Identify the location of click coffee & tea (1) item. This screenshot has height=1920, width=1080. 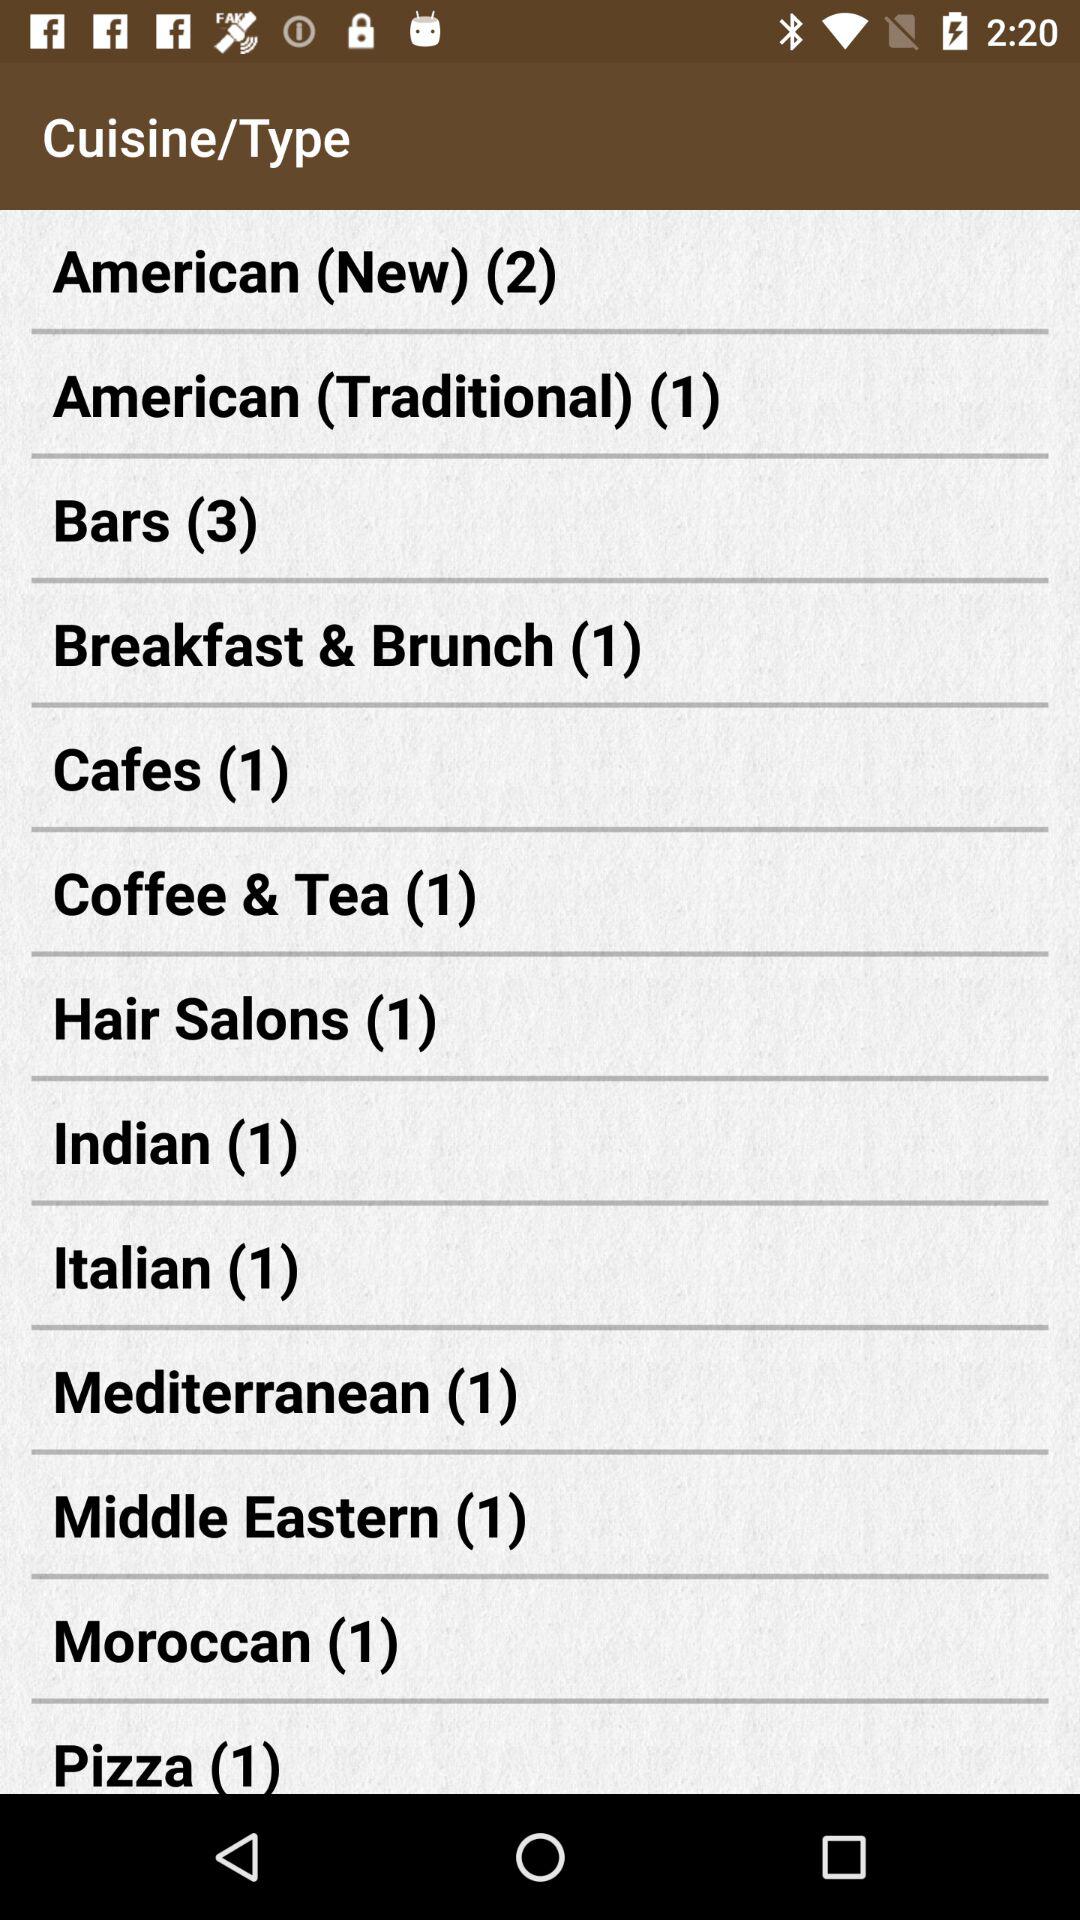
(540, 892).